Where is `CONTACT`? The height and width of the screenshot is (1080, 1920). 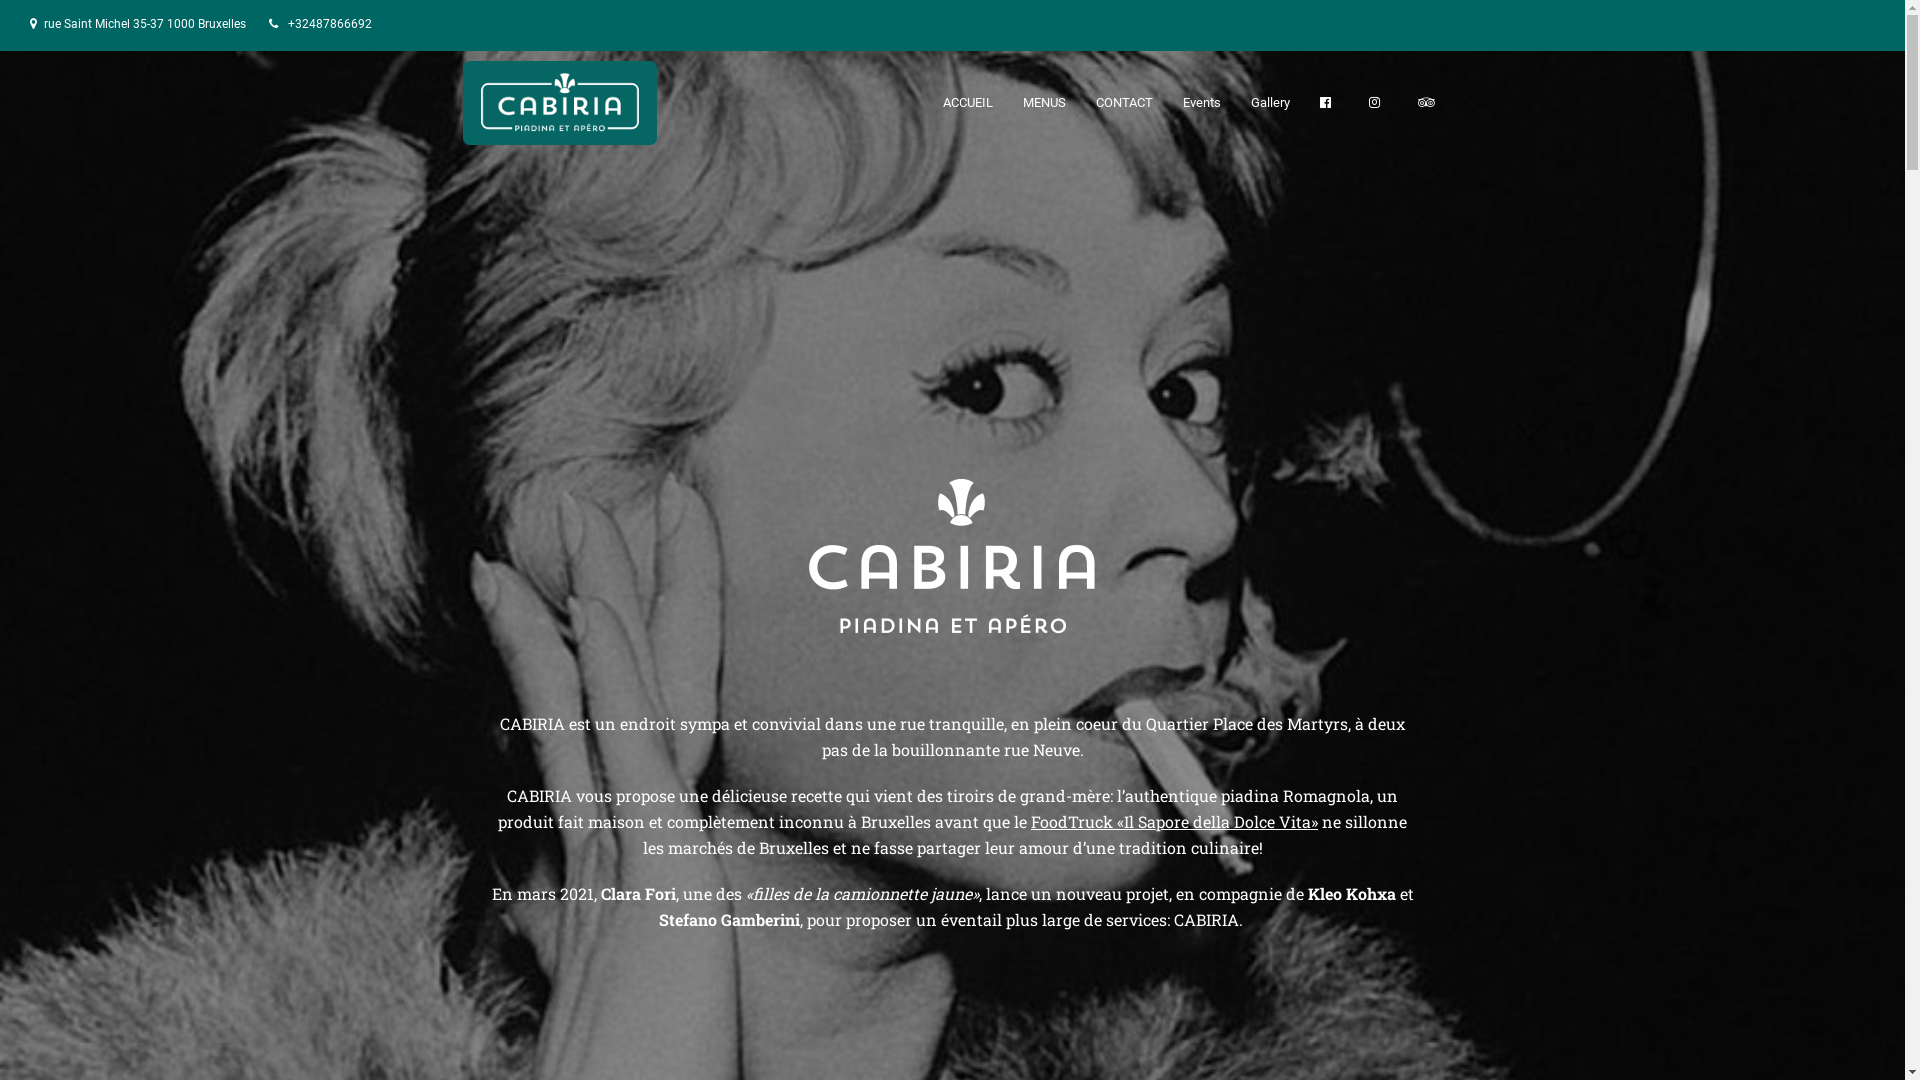 CONTACT is located at coordinates (1124, 102).